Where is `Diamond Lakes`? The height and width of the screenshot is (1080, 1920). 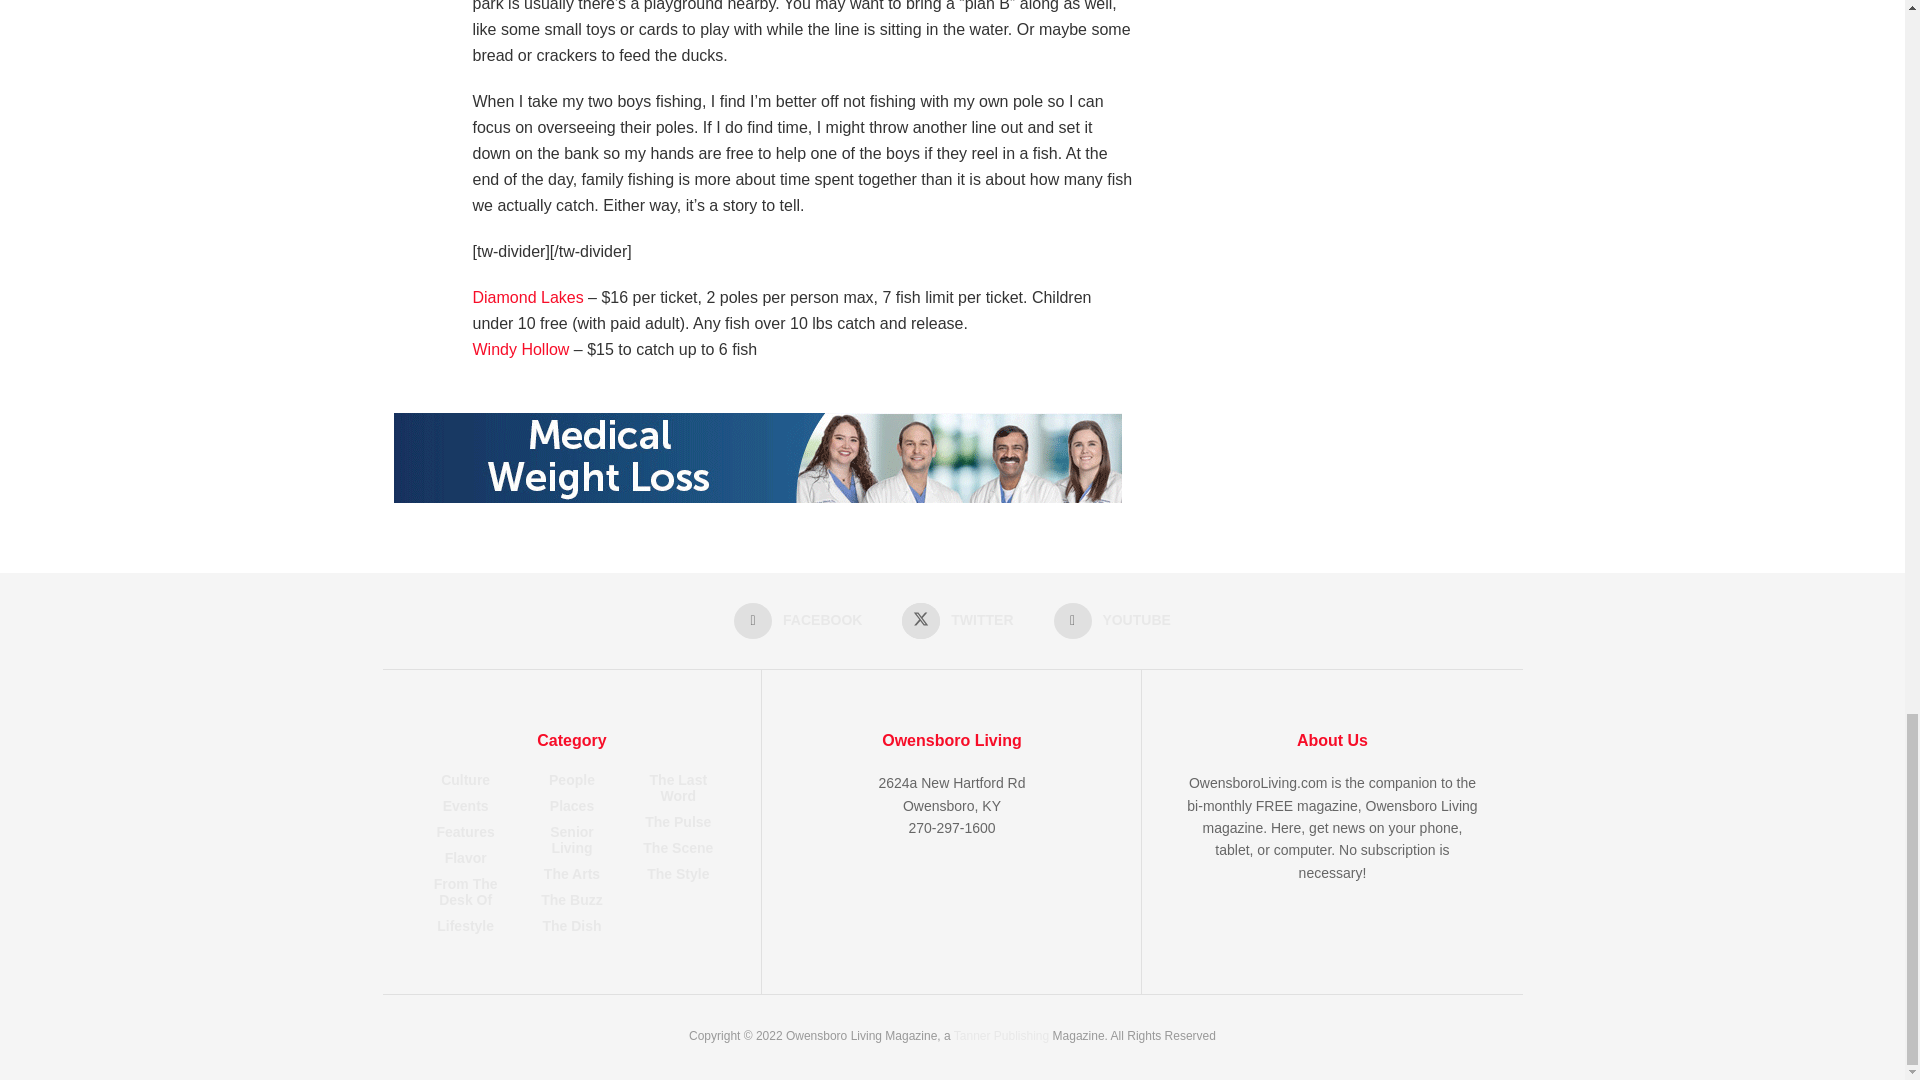 Diamond Lakes is located at coordinates (528, 297).